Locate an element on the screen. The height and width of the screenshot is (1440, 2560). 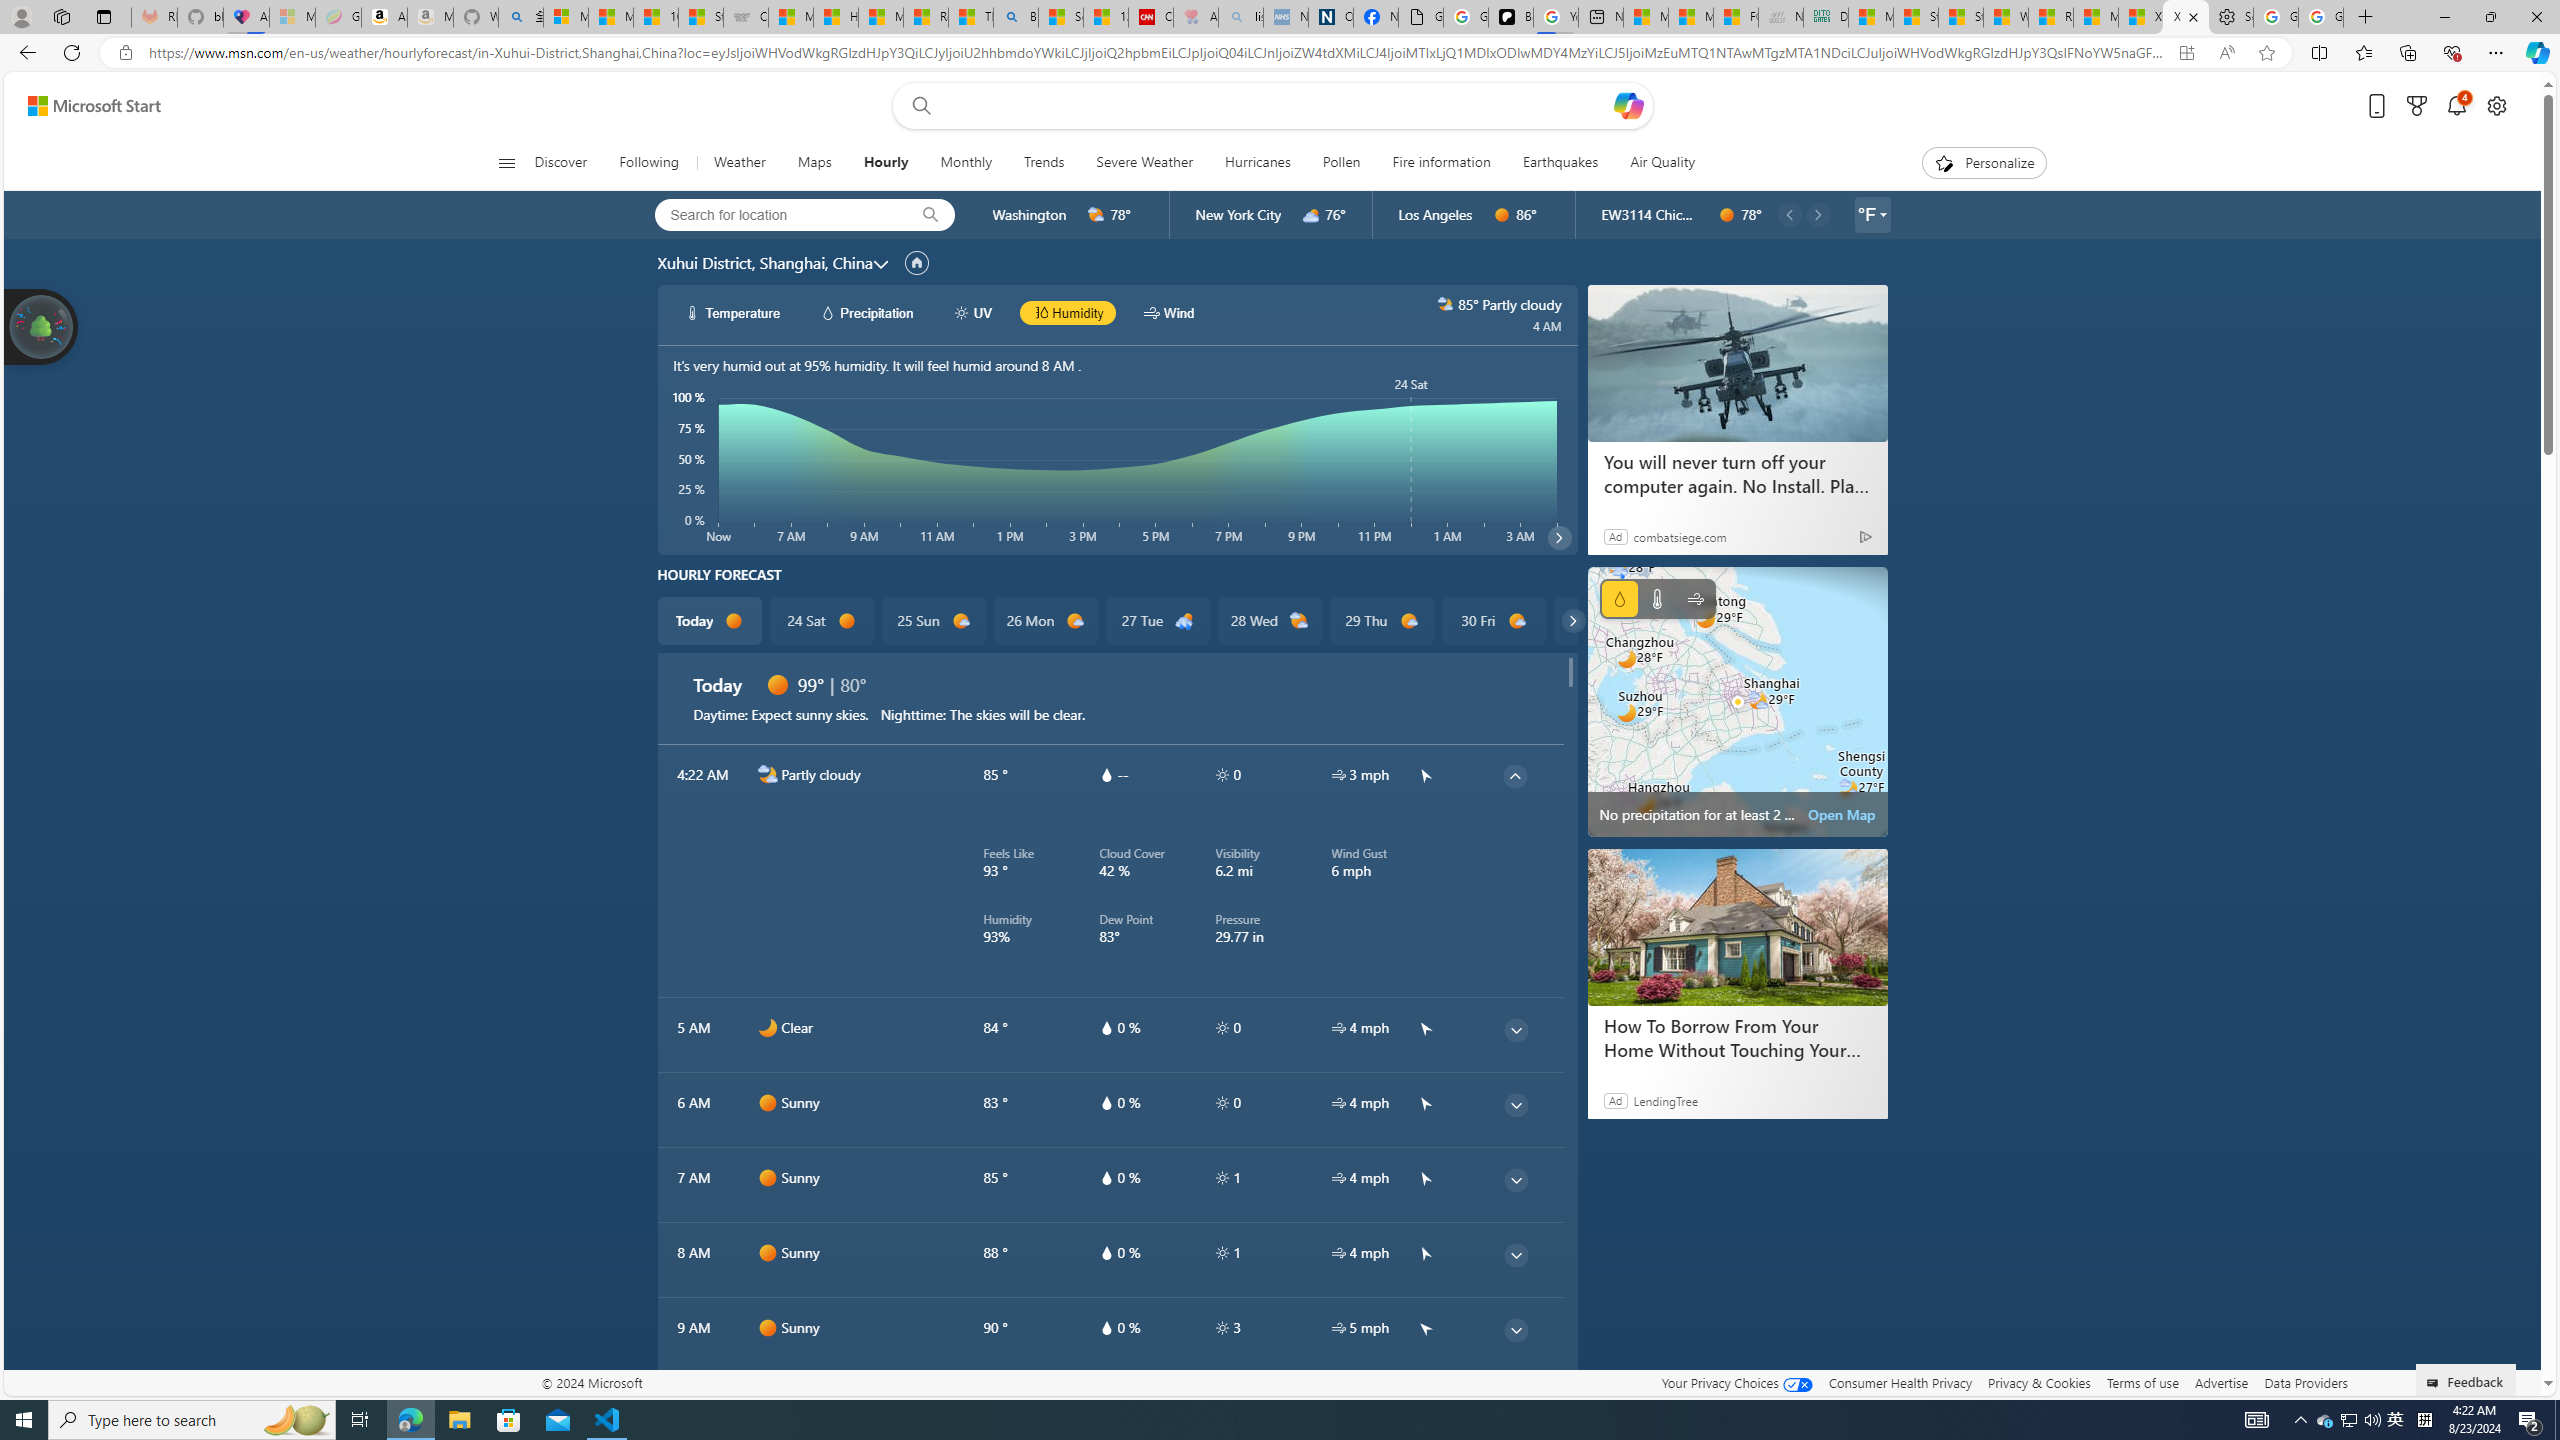
28 Wed d2000 is located at coordinates (1268, 621).